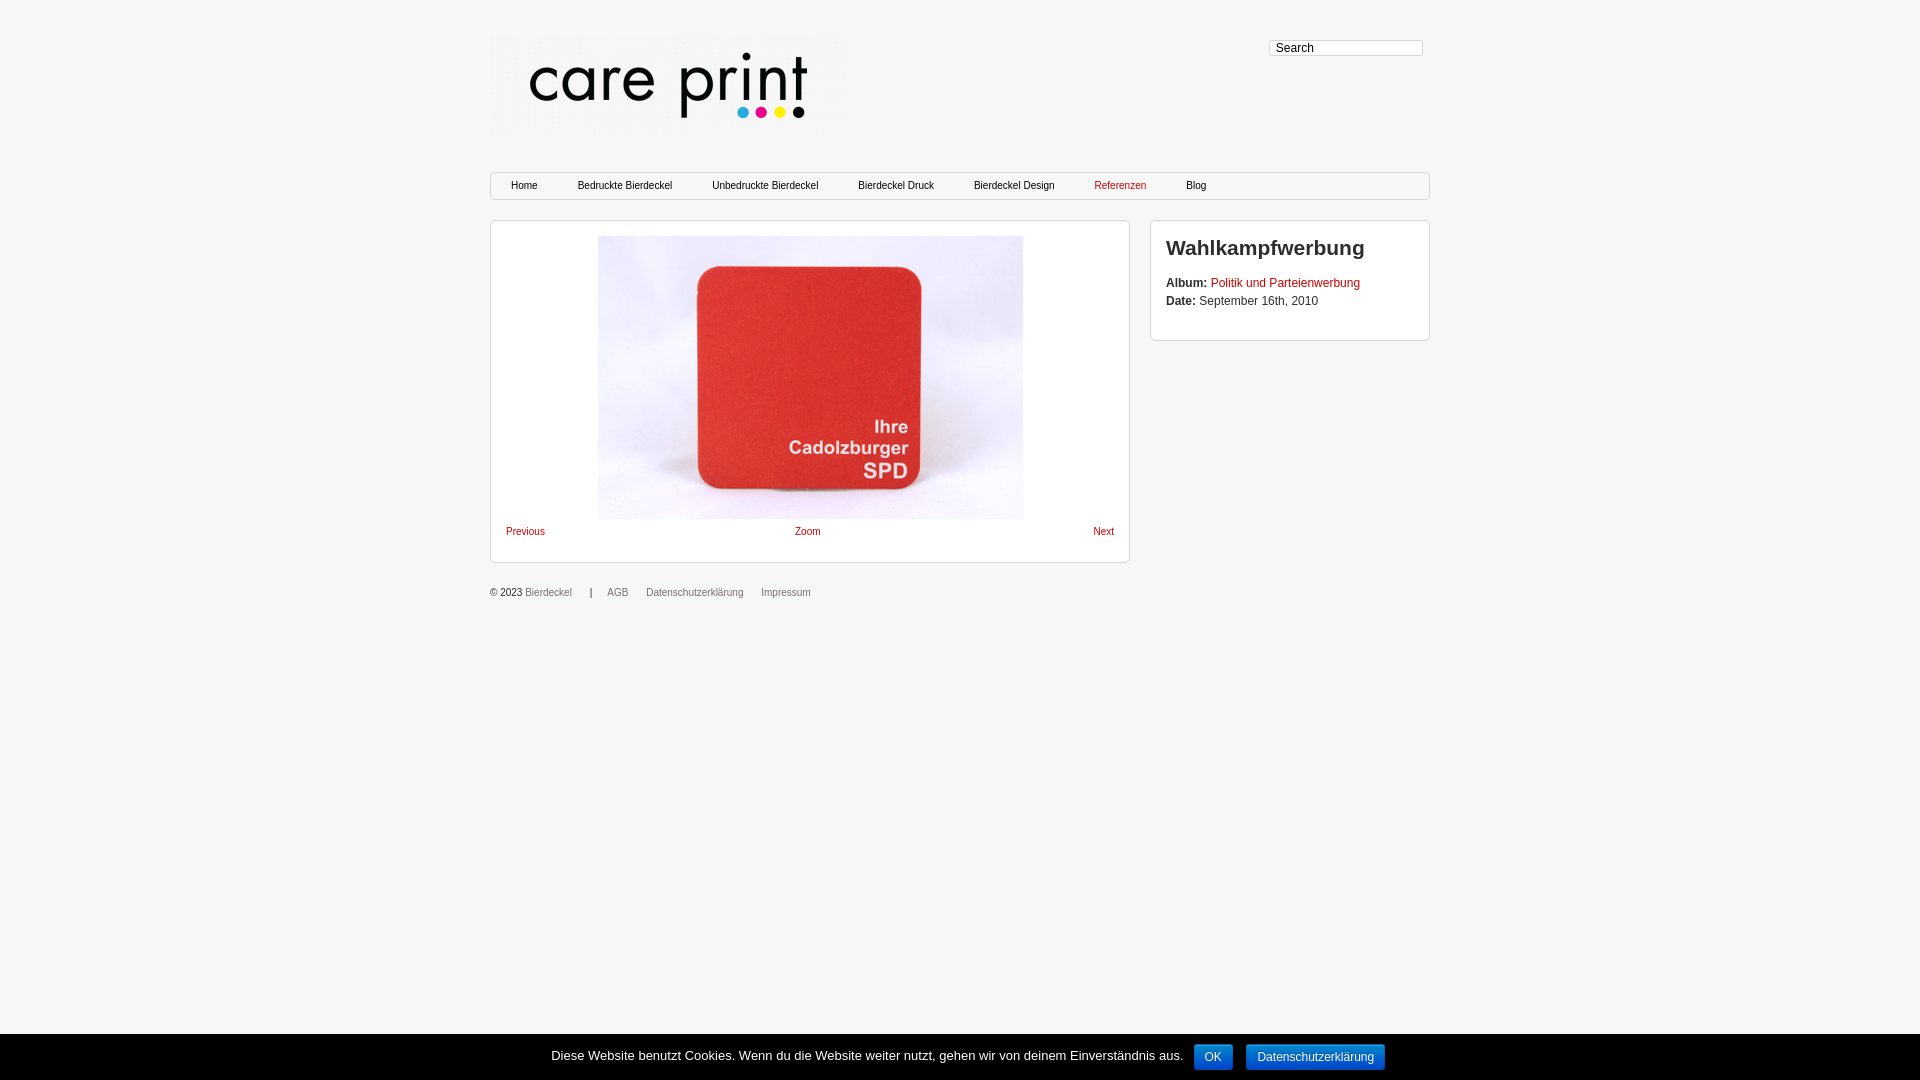 Image resolution: width=1920 pixels, height=1080 pixels. Describe the element at coordinates (548, 592) in the screenshot. I see `Bierdeckel` at that location.